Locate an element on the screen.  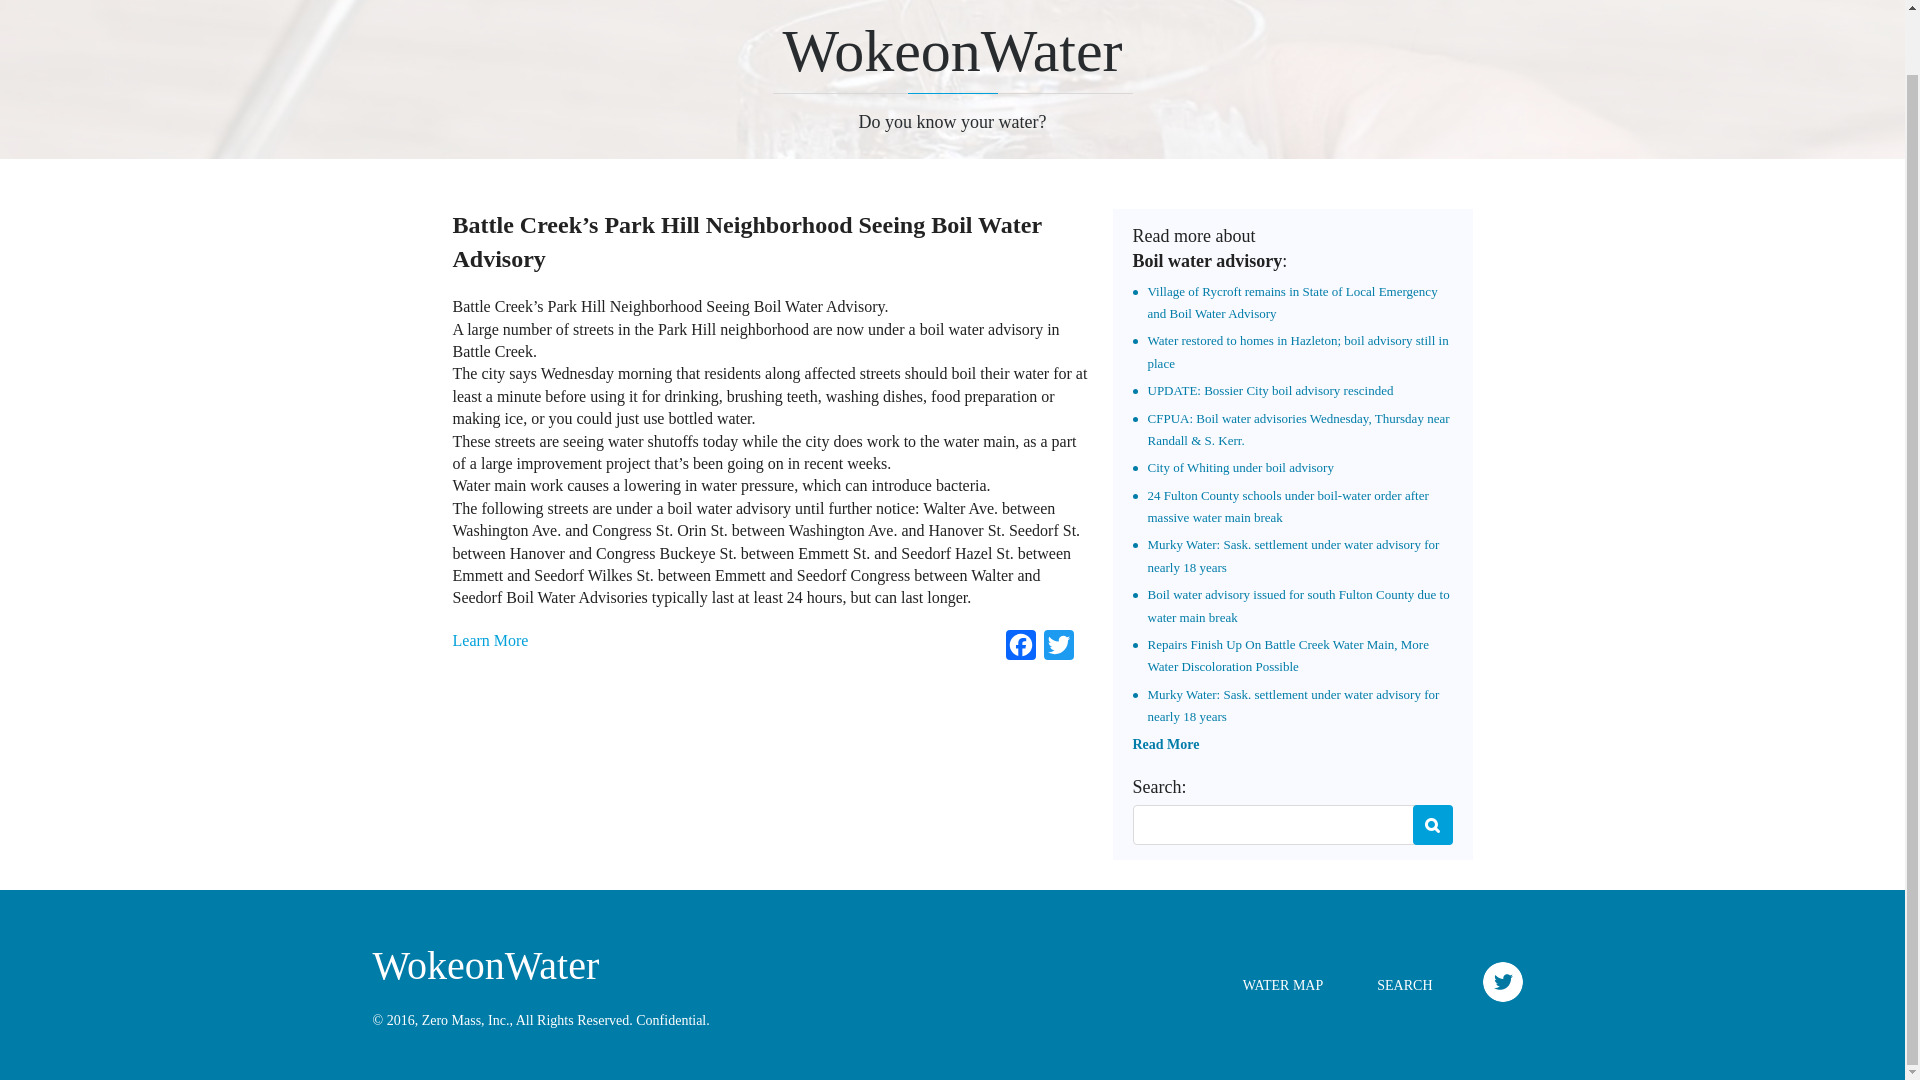
Search is located at coordinates (1431, 824).